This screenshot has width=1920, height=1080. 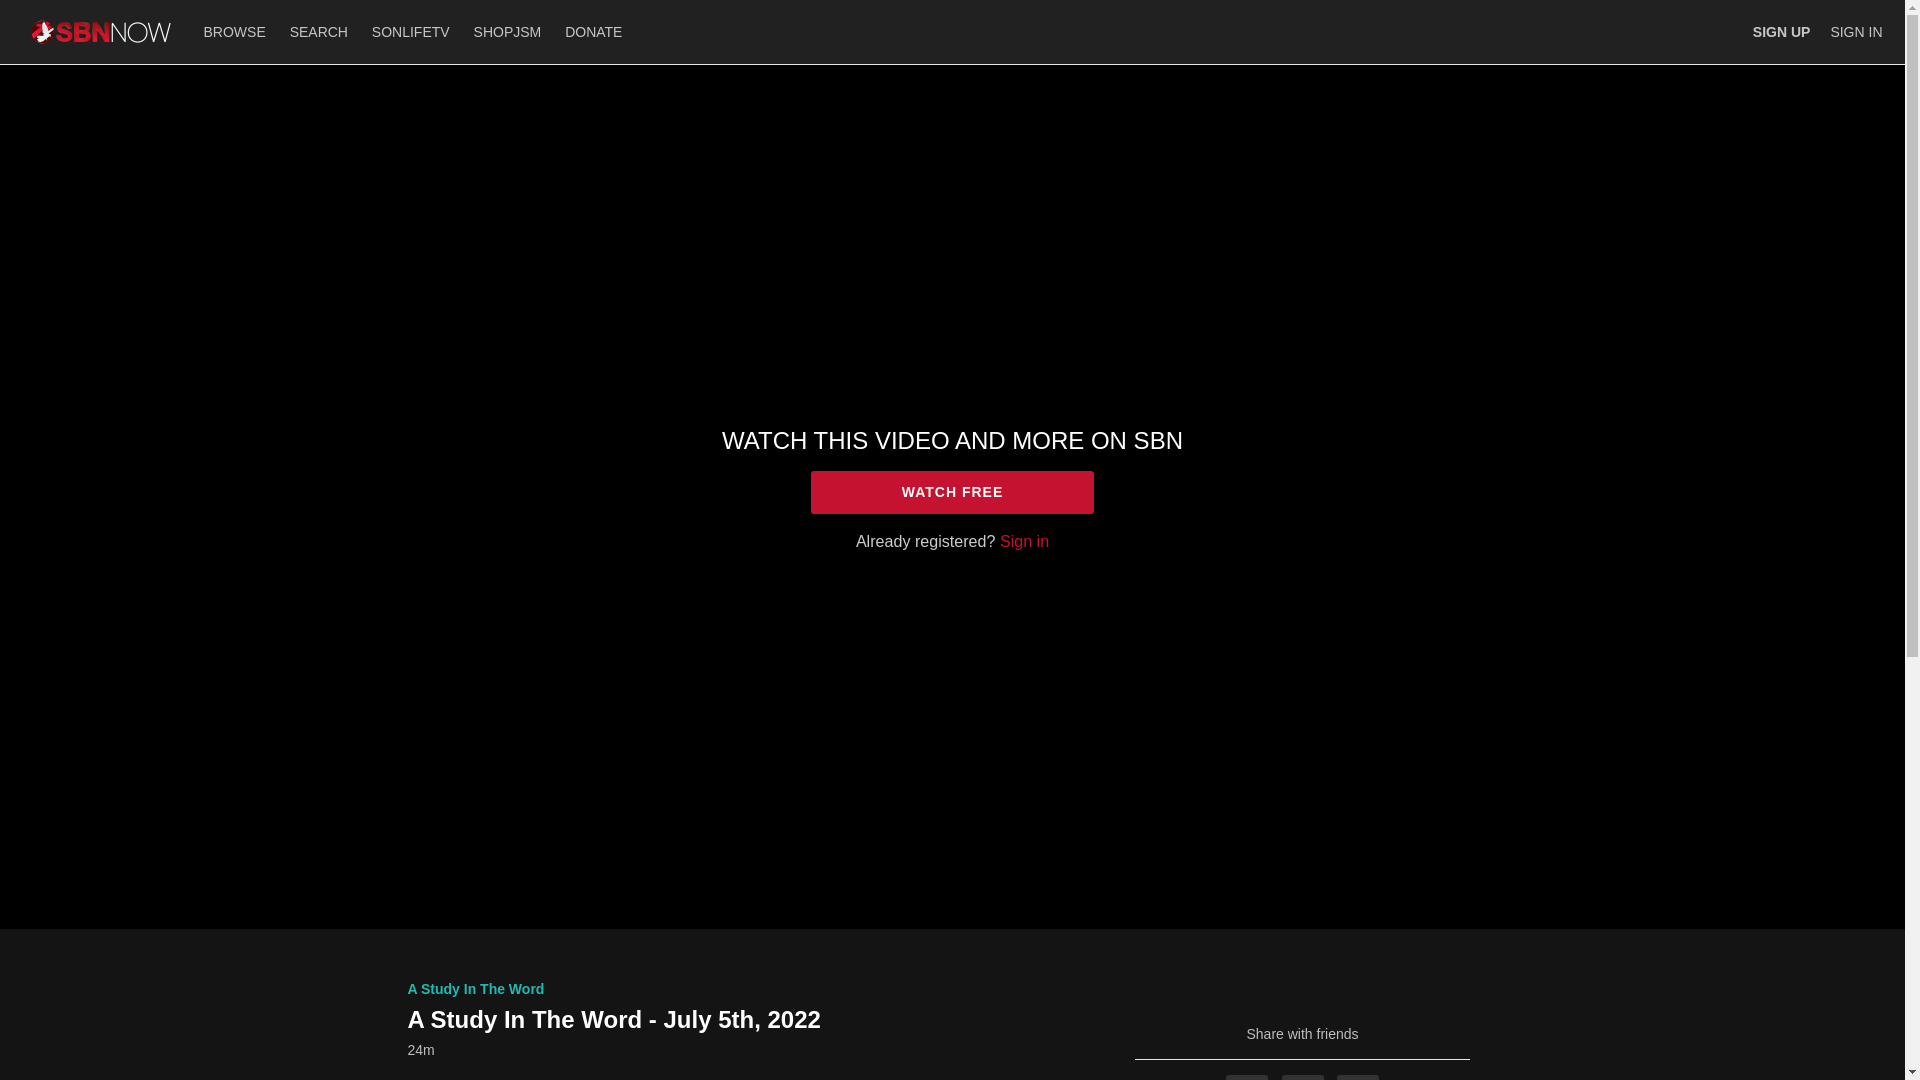 I want to click on Twitter, so click(x=1303, y=1077).